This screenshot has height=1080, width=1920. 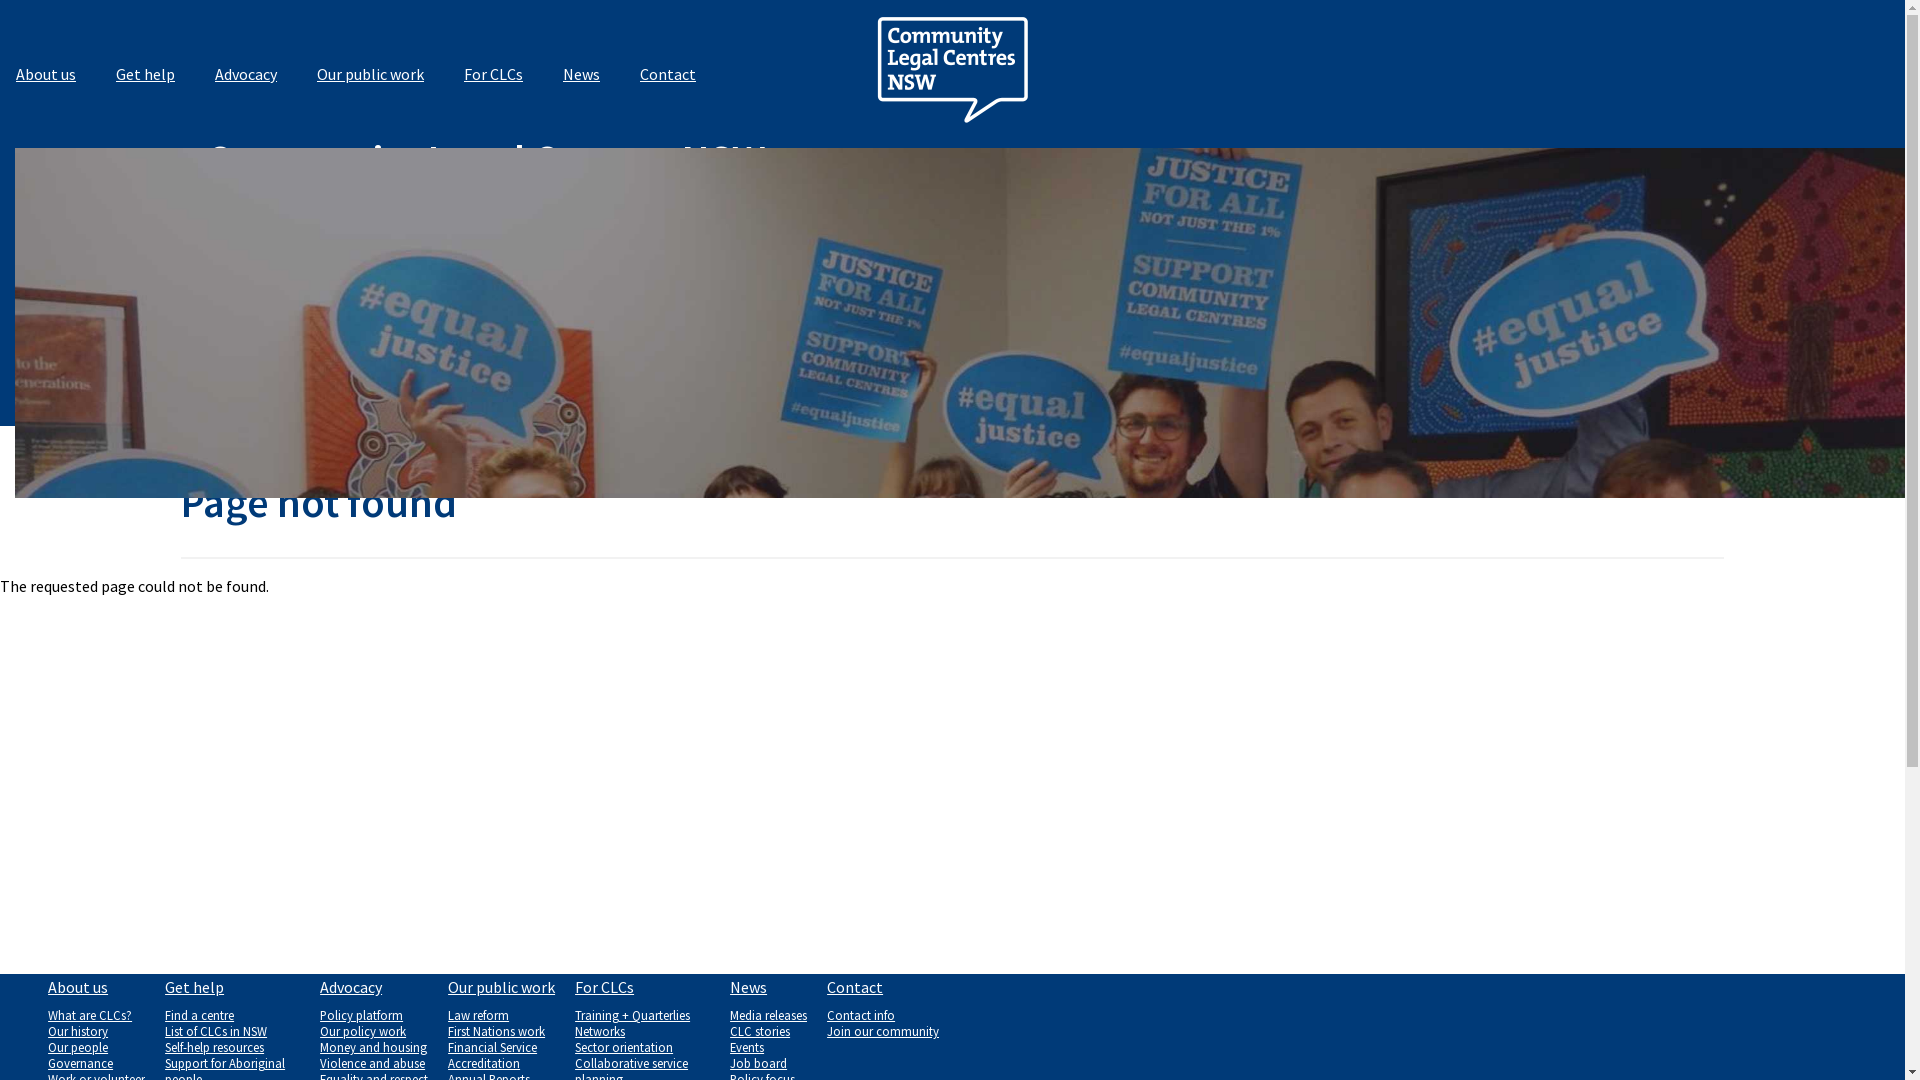 What do you see at coordinates (768, 992) in the screenshot?
I see `News` at bounding box center [768, 992].